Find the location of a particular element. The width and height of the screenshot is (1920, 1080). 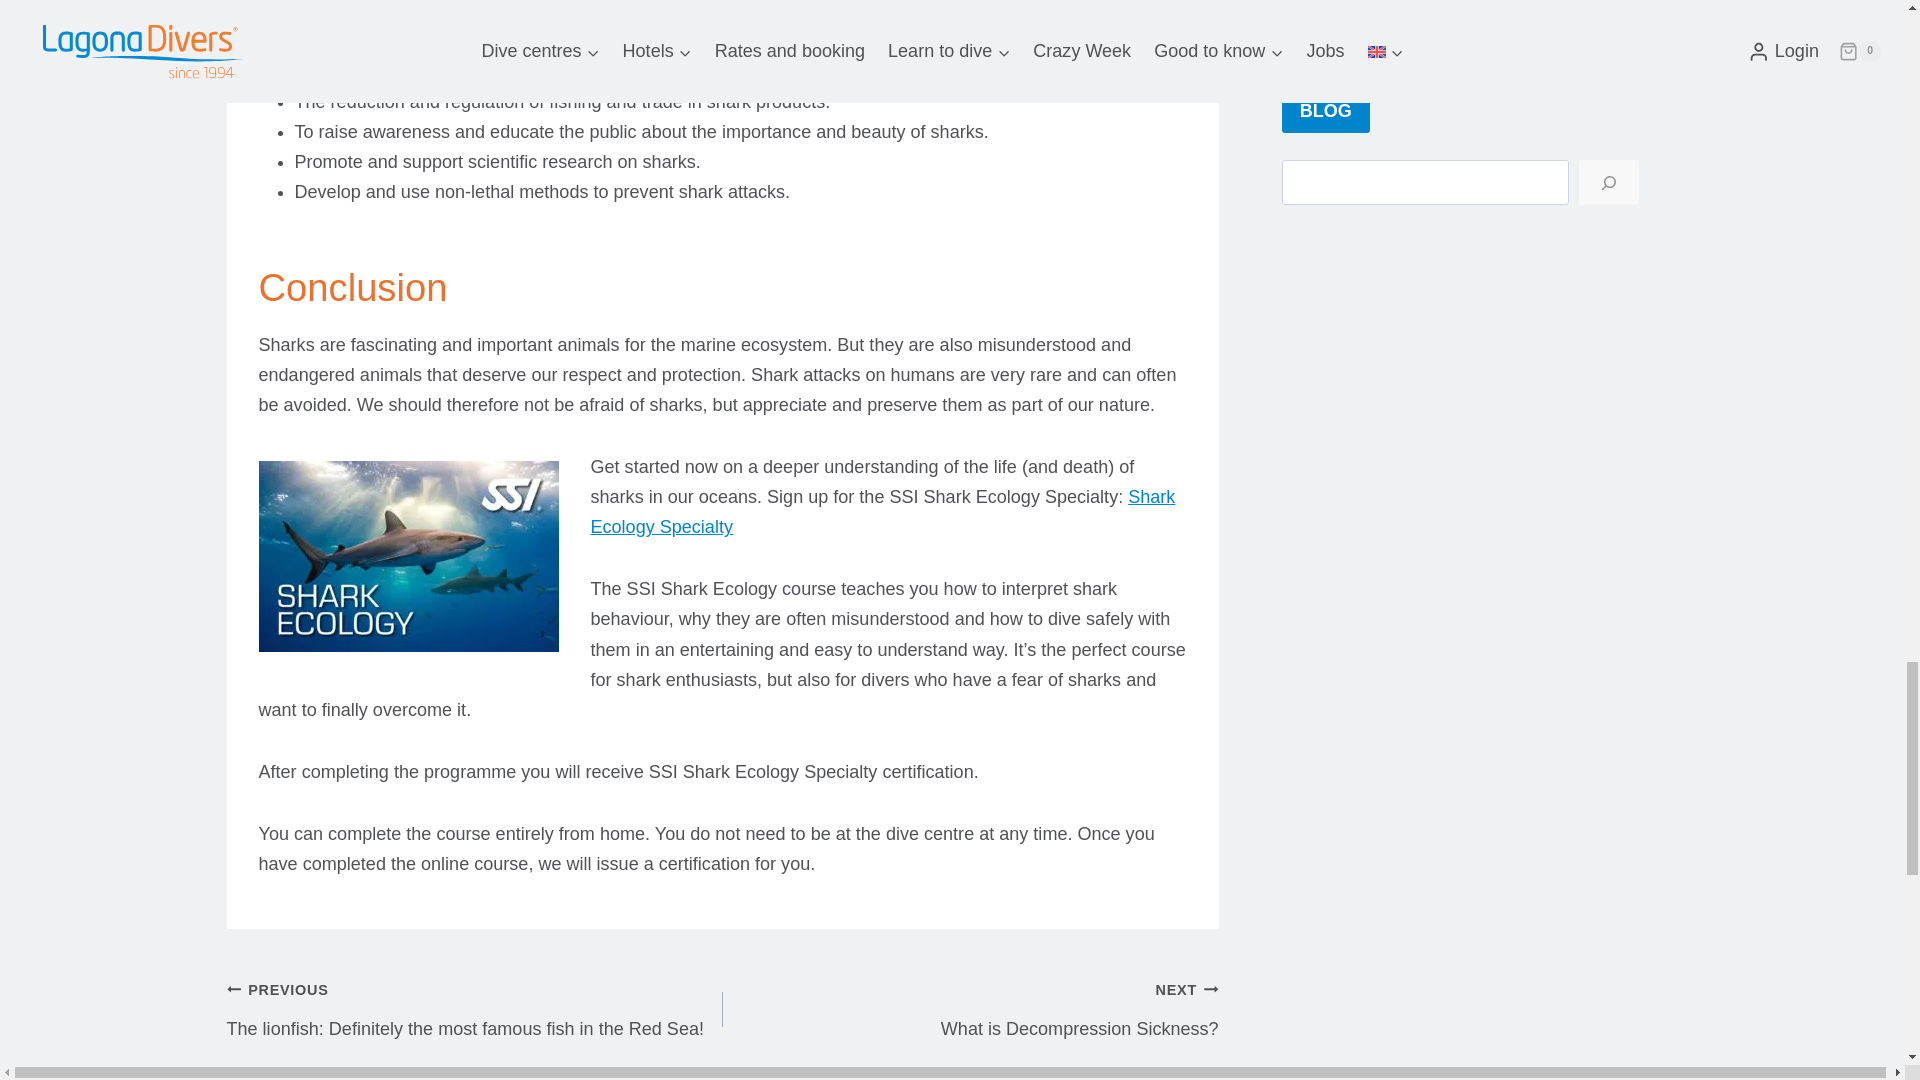

Shark Ecology Specialty is located at coordinates (882, 512).